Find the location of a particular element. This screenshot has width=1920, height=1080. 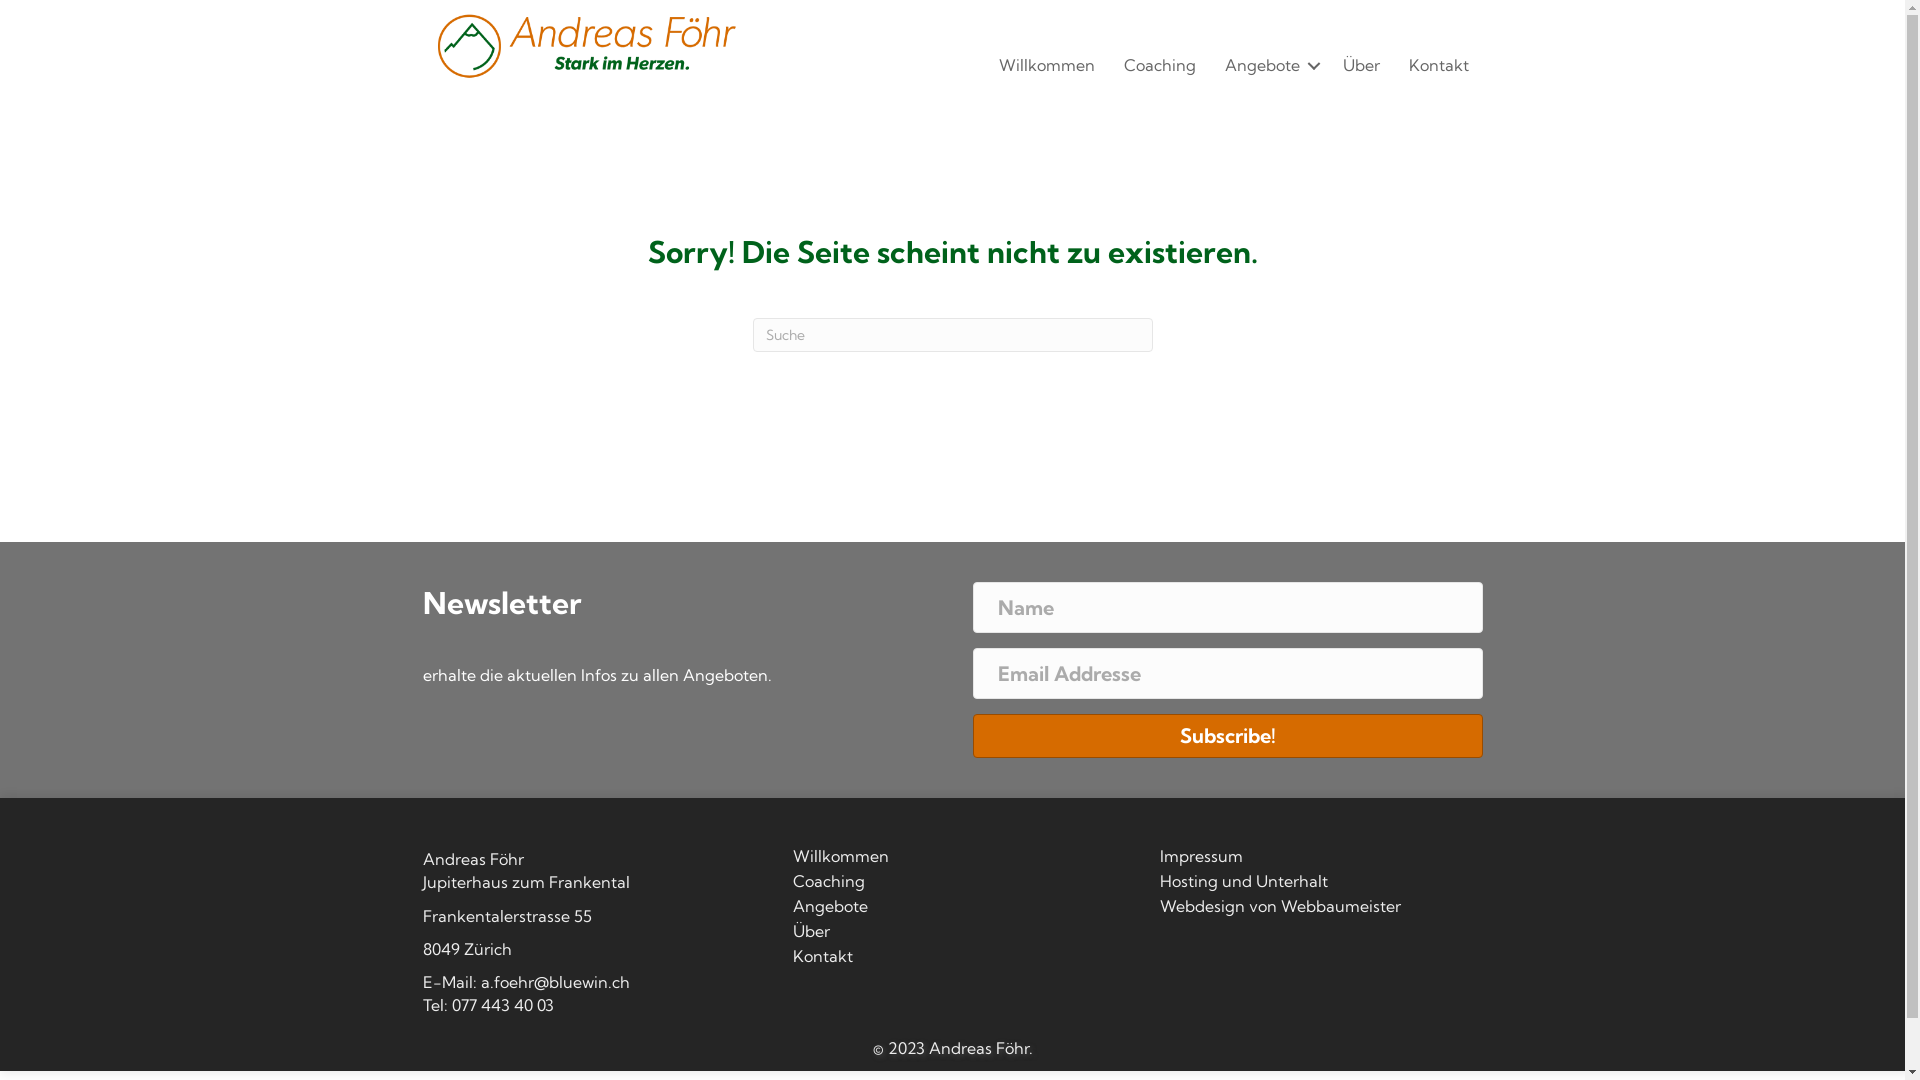

Webdesign von Webbaumeister is located at coordinates (1320, 910).